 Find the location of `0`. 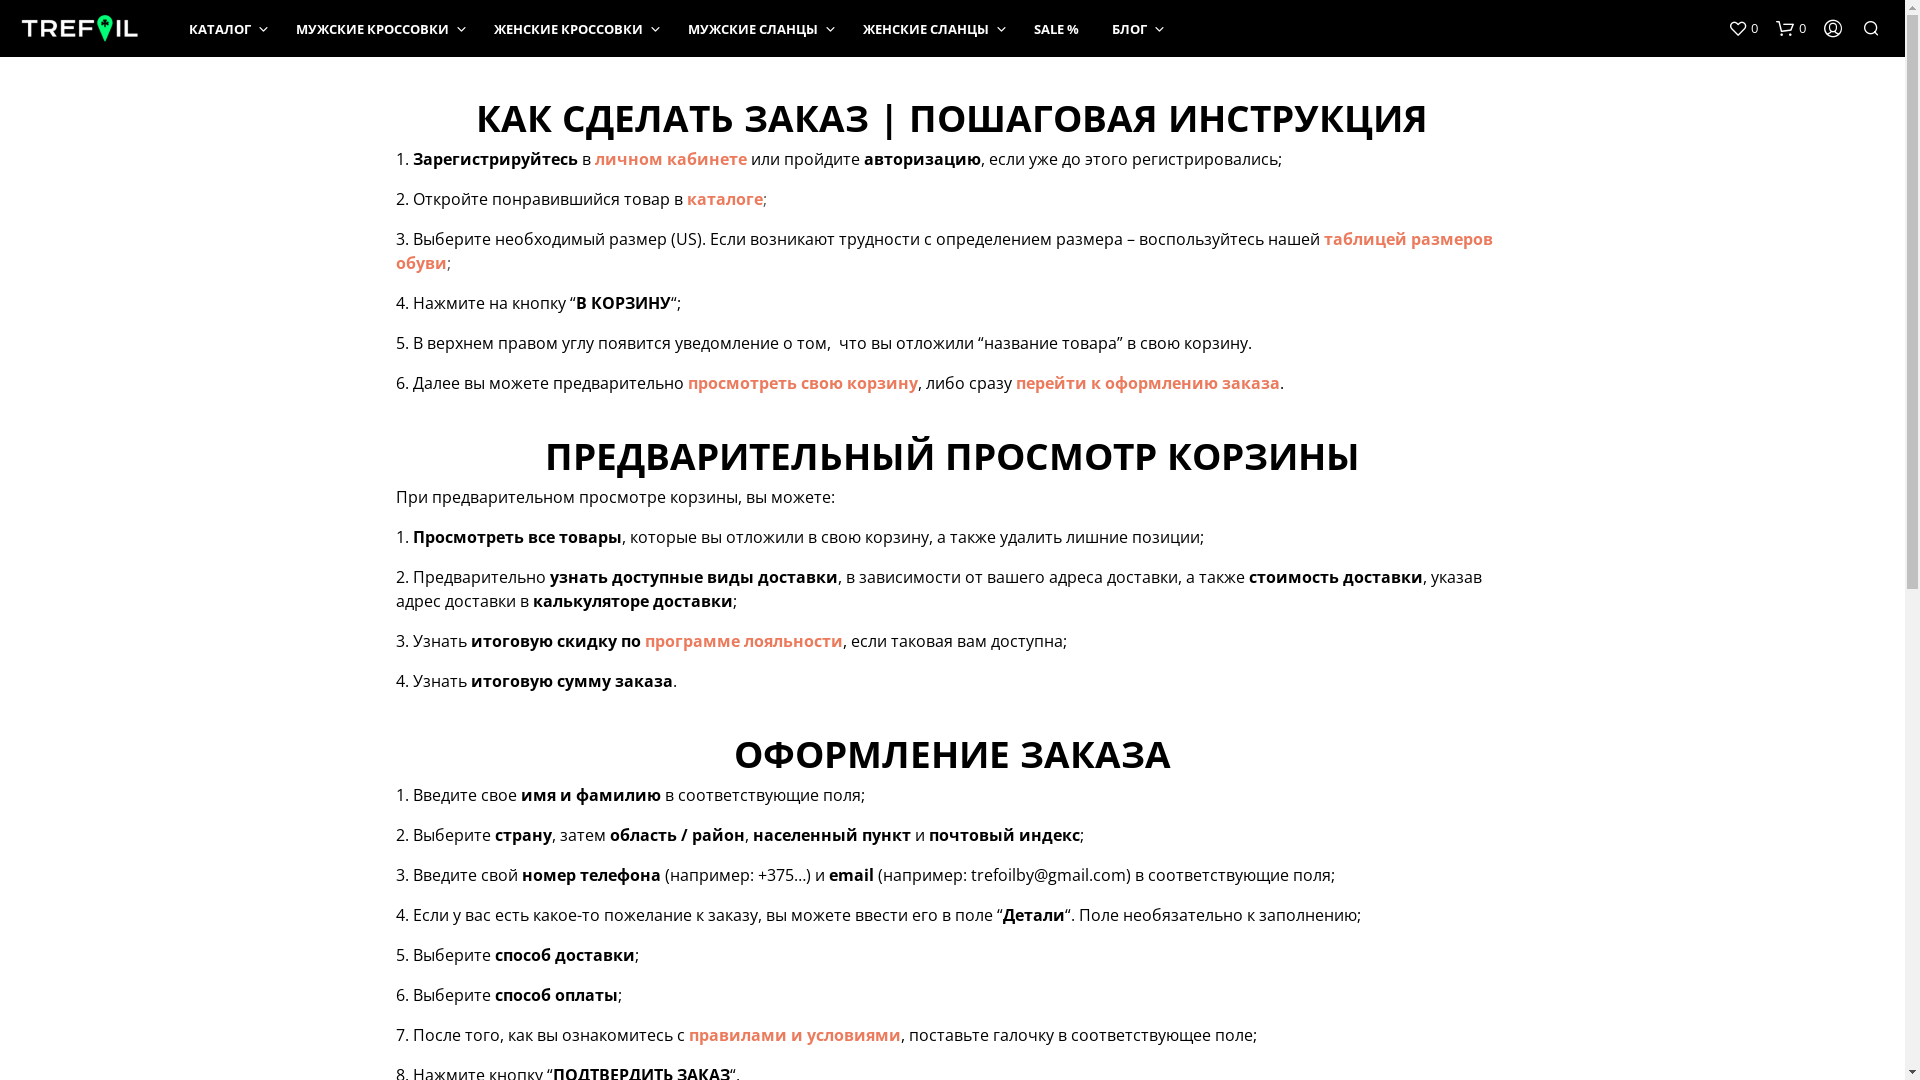

0 is located at coordinates (1791, 28).